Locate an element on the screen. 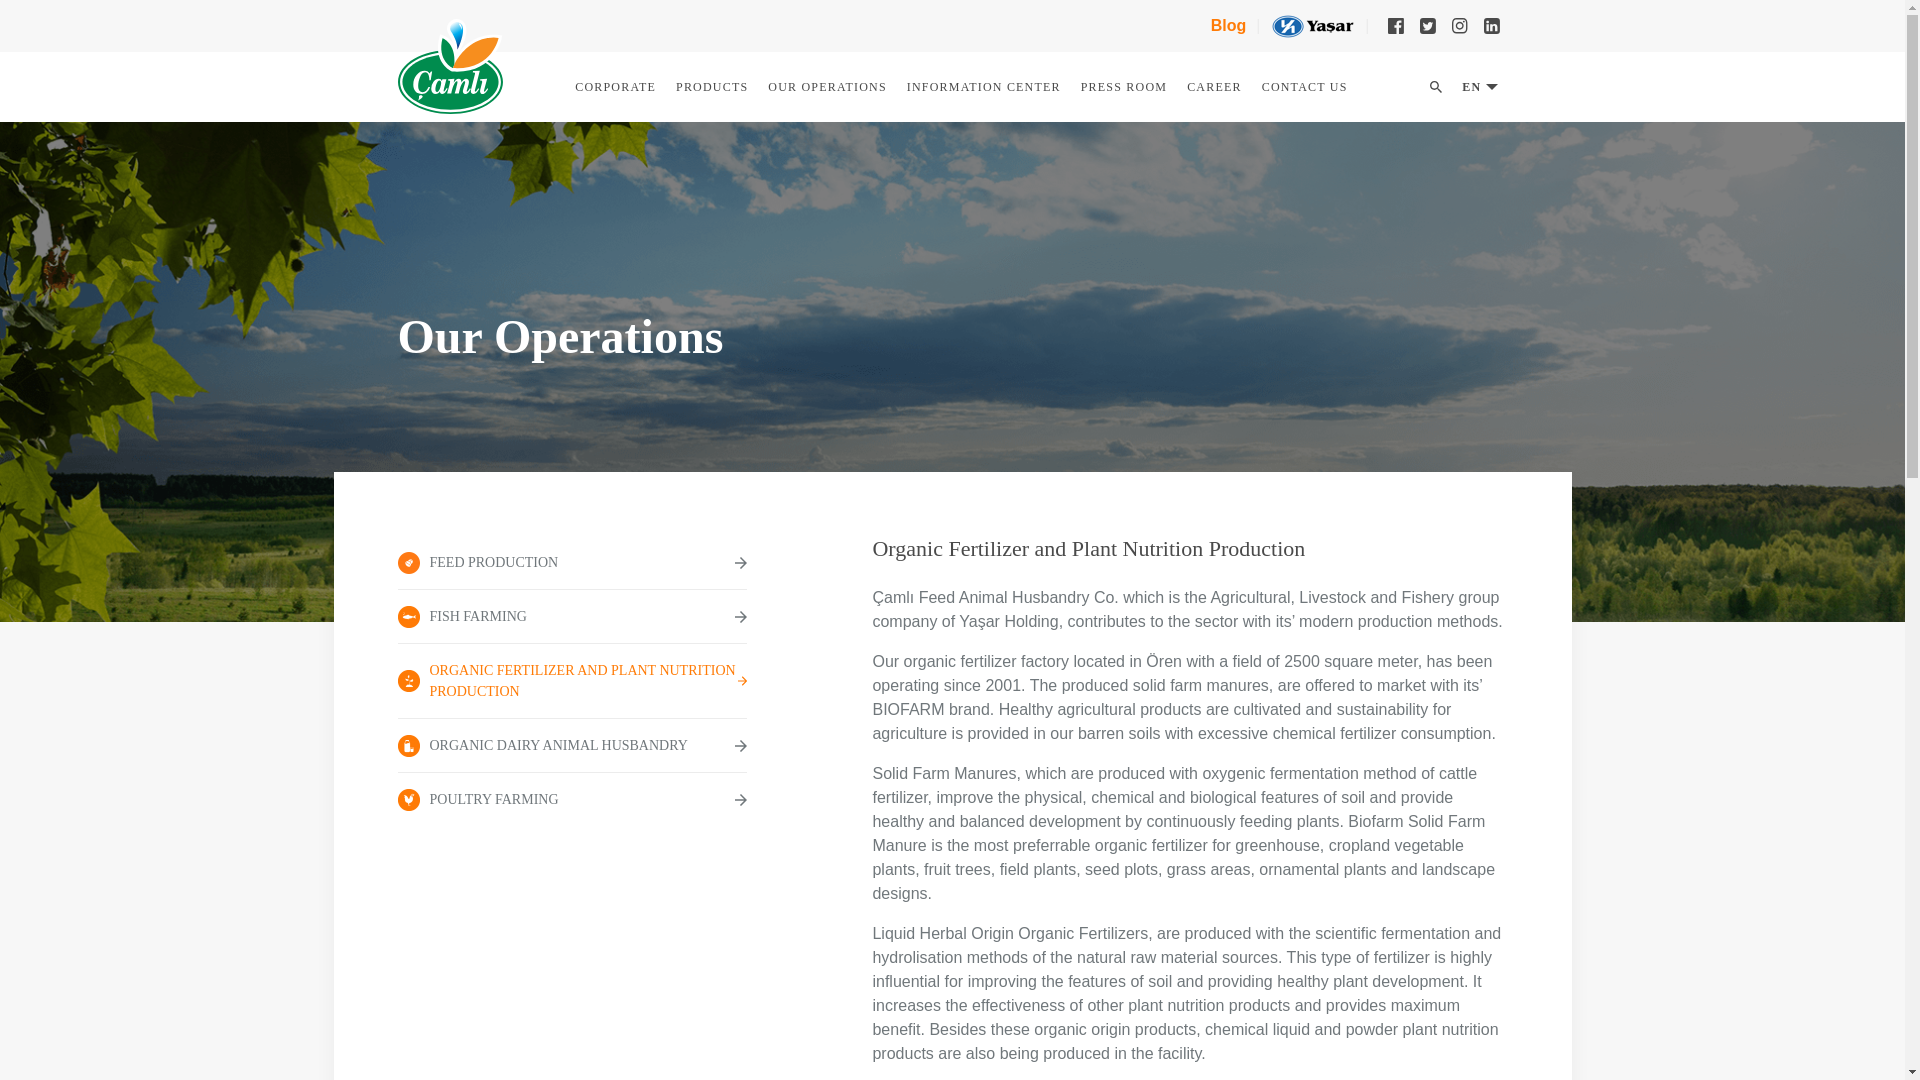  Blog is located at coordinates (1228, 26).